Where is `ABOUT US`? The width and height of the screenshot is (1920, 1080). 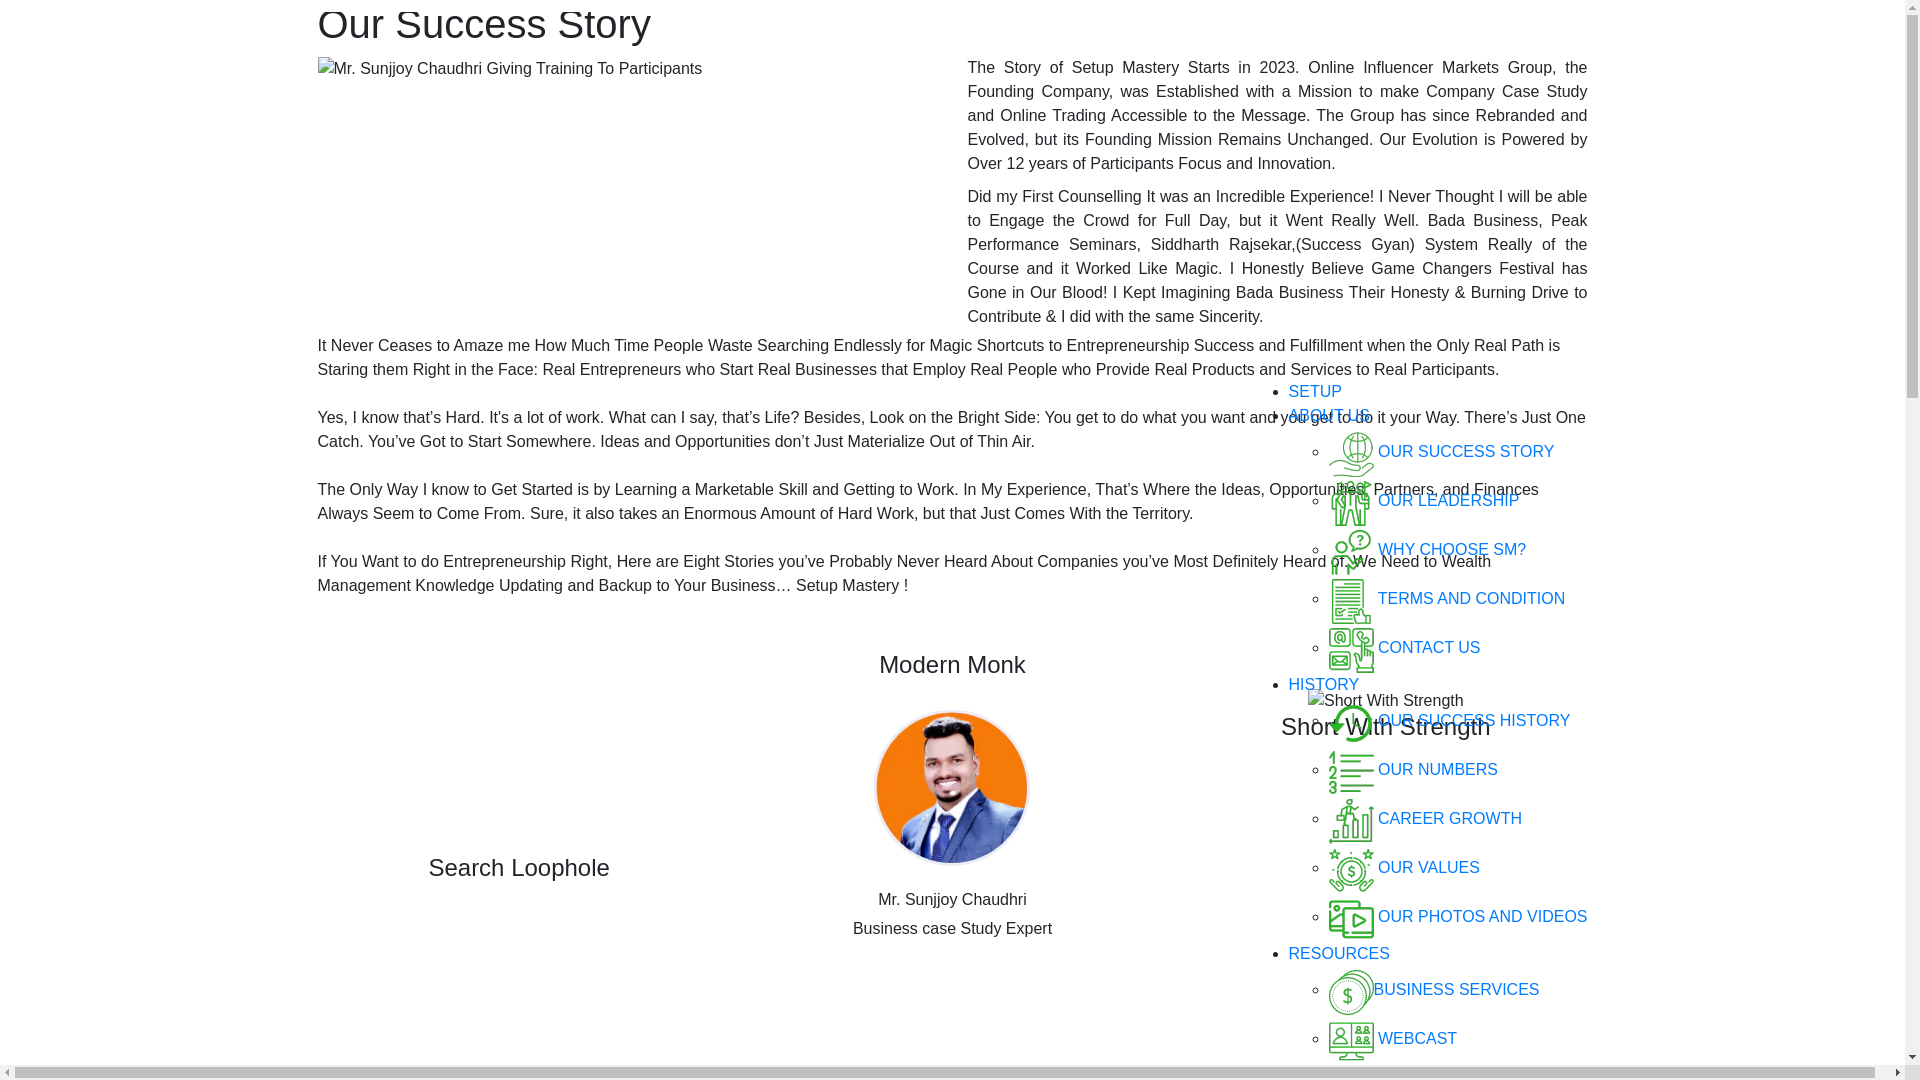
ABOUT US is located at coordinates (1329, 416).